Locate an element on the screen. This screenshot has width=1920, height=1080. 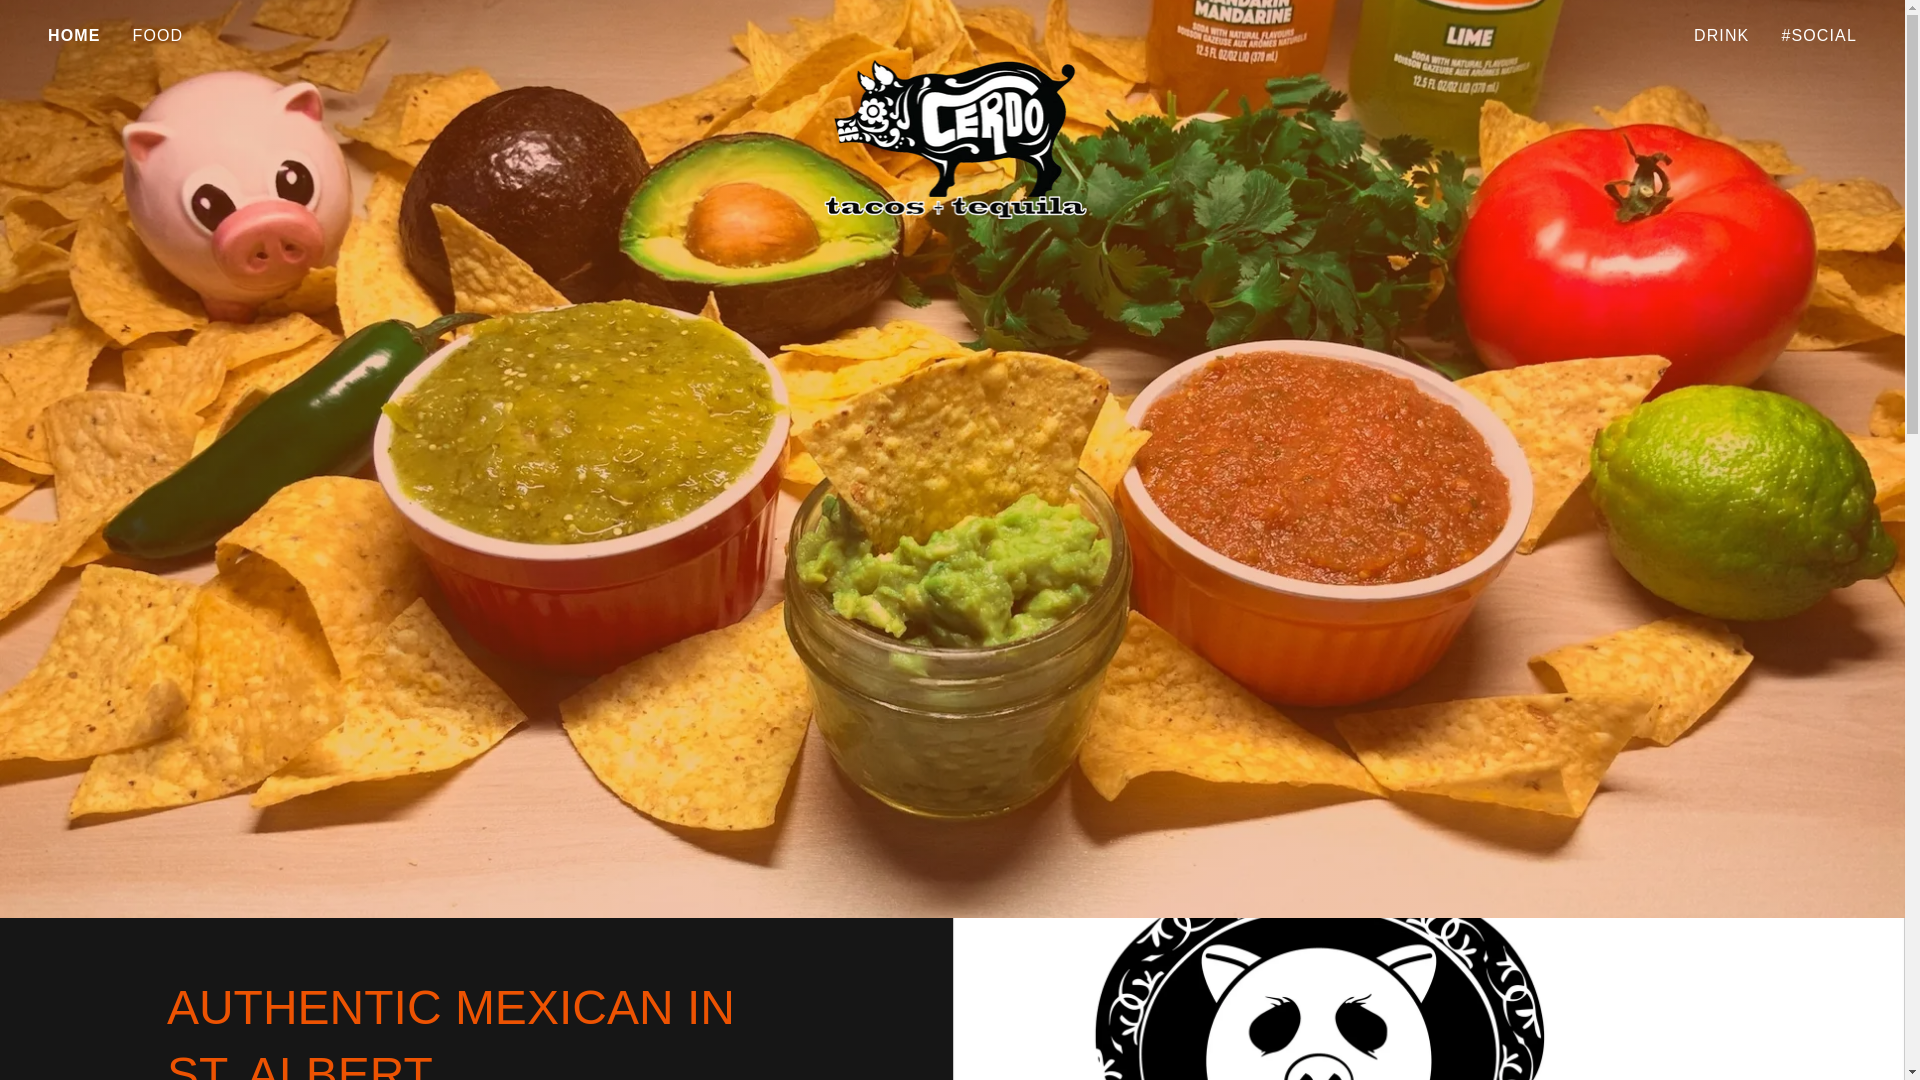
HOME is located at coordinates (74, 35).